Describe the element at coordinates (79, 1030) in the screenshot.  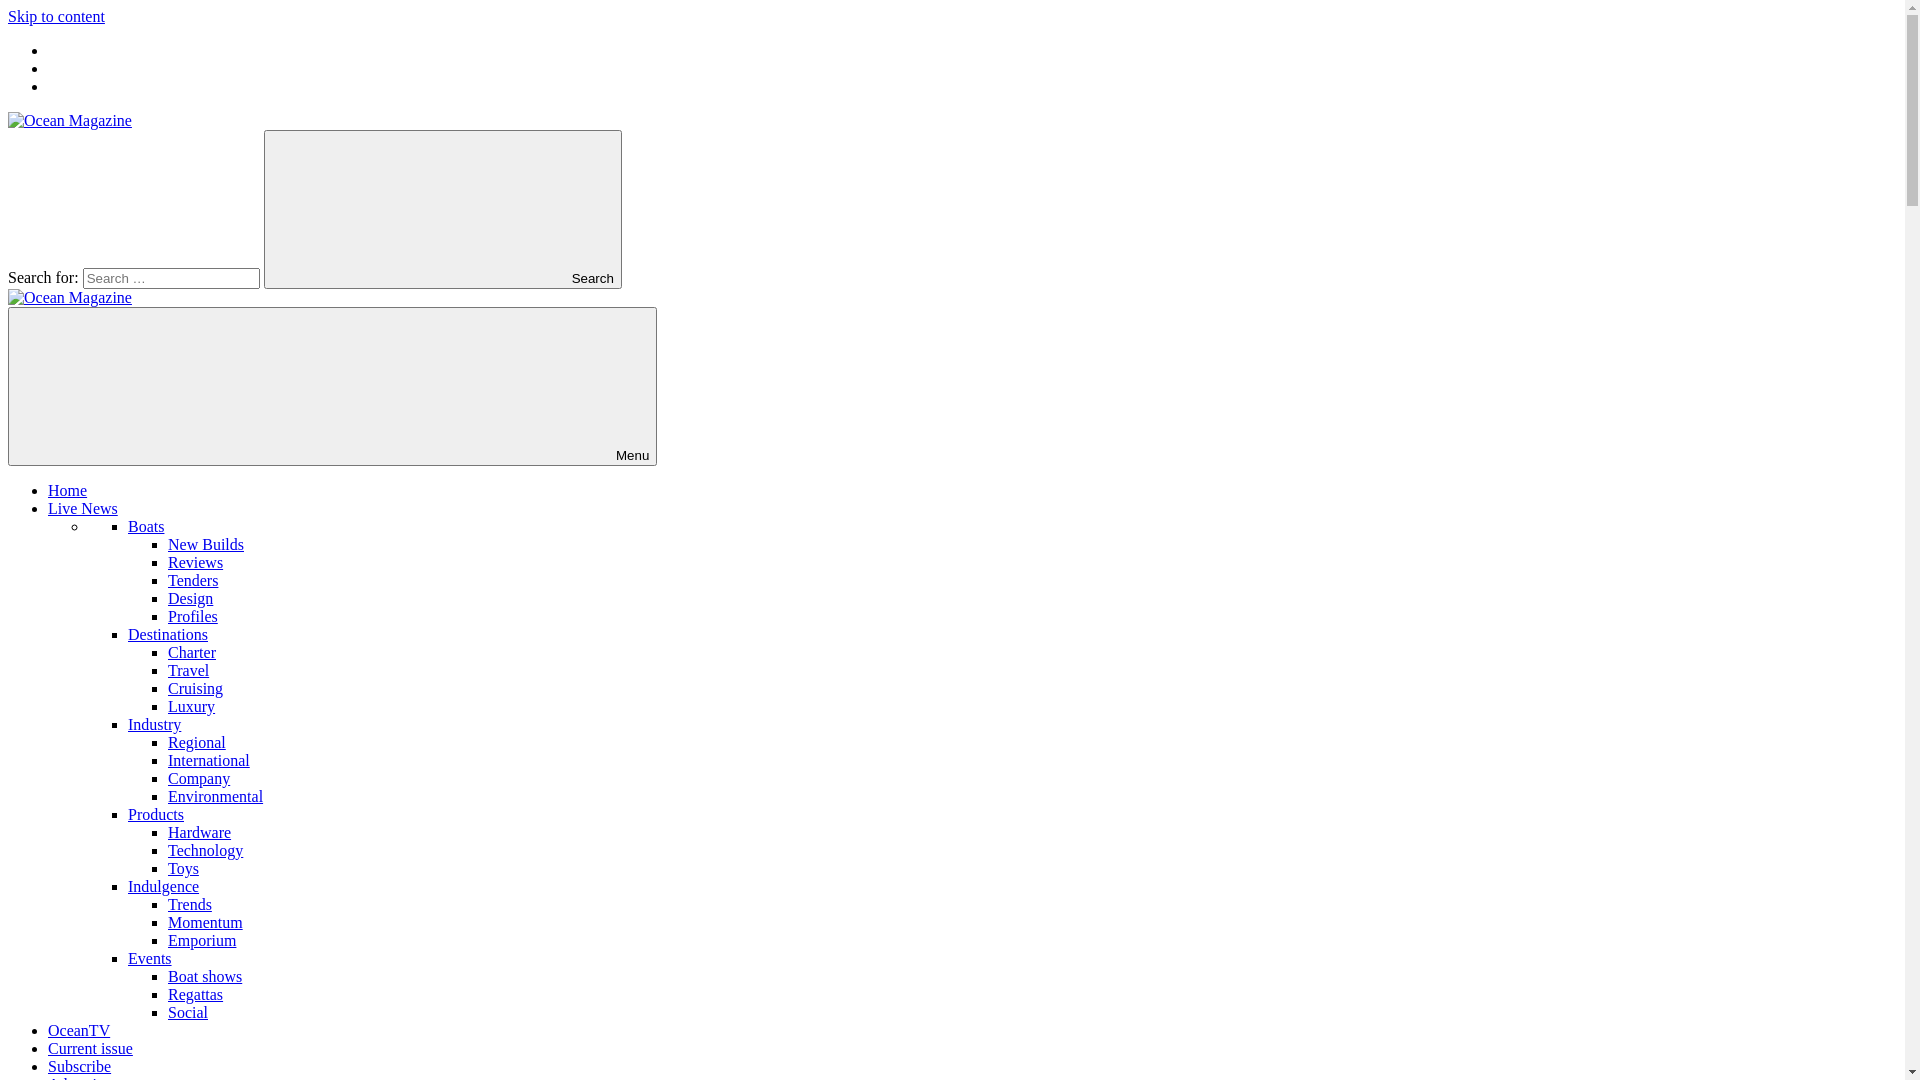
I see `OceanTV` at that location.